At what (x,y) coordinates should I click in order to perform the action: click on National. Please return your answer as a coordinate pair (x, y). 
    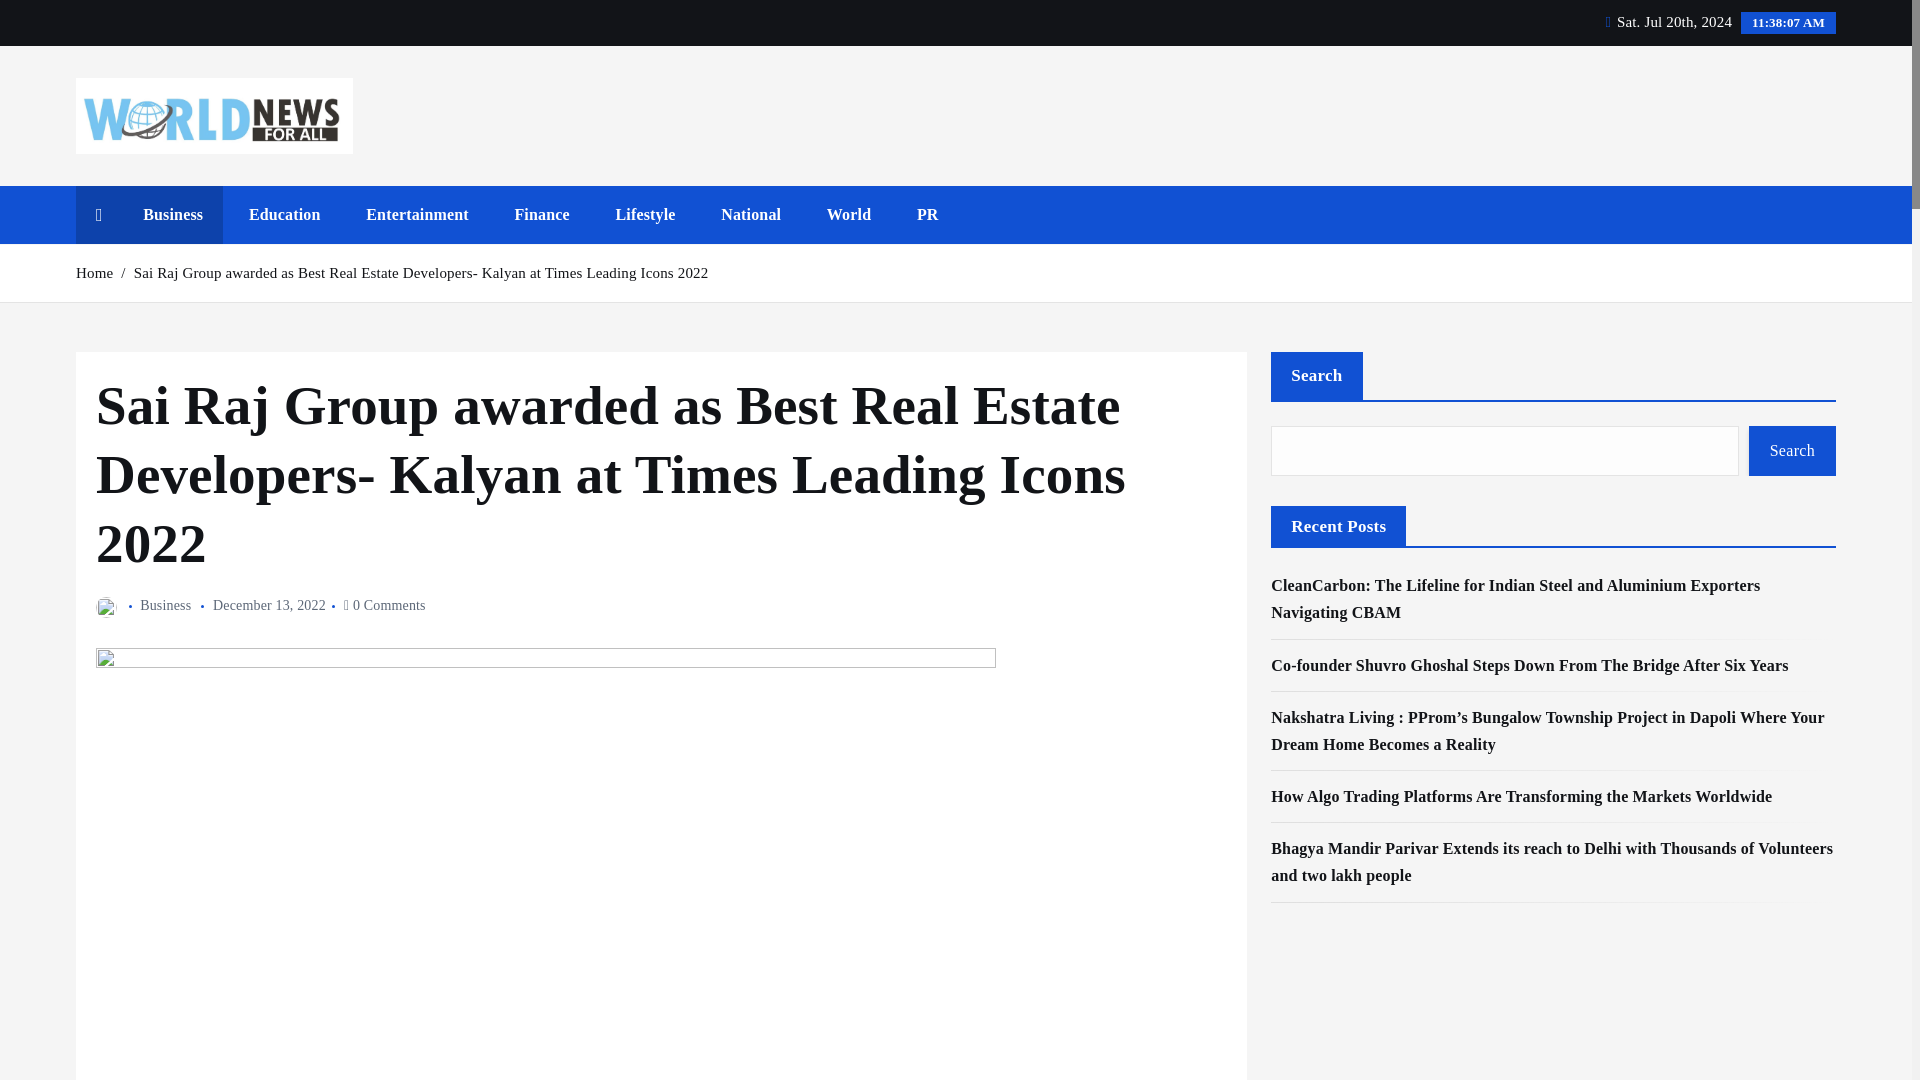
    Looking at the image, I should click on (750, 214).